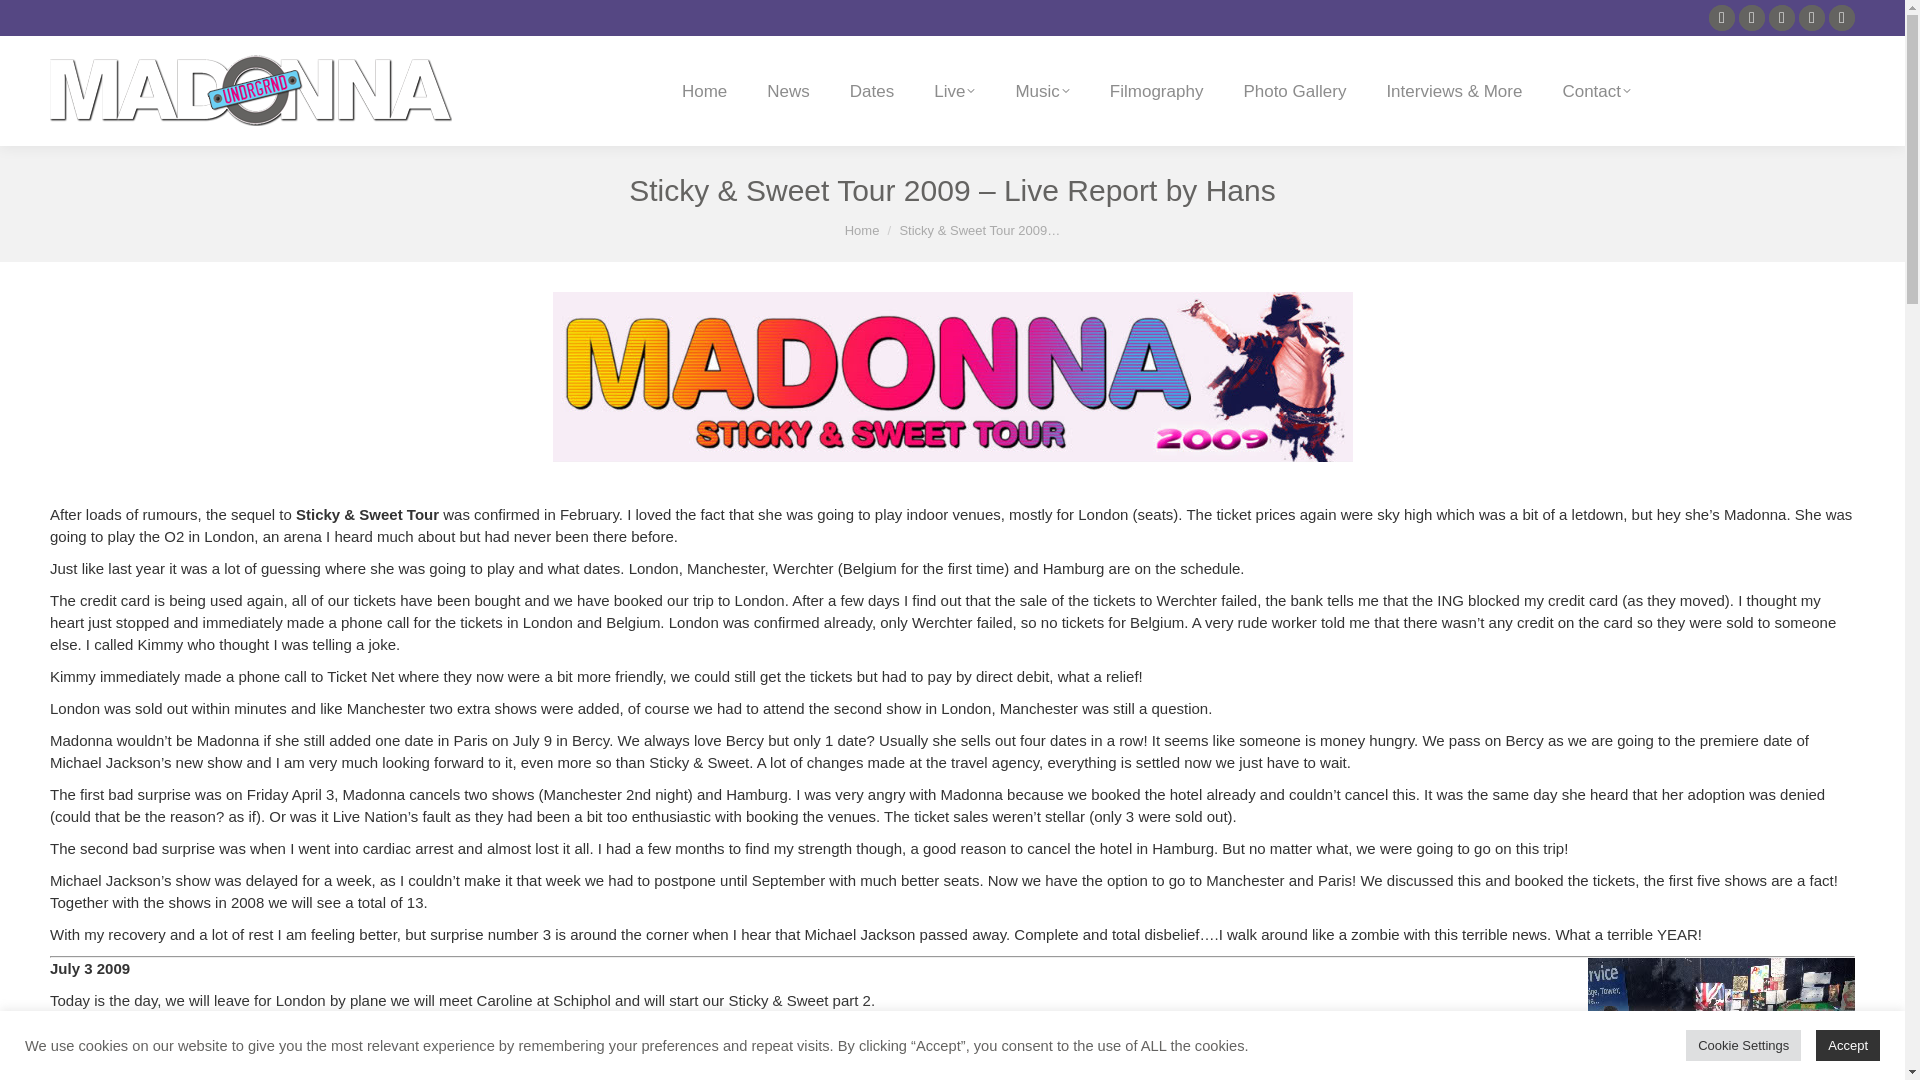 The height and width of the screenshot is (1080, 1920). What do you see at coordinates (1294, 90) in the screenshot?
I see `Photo Gallery` at bounding box center [1294, 90].